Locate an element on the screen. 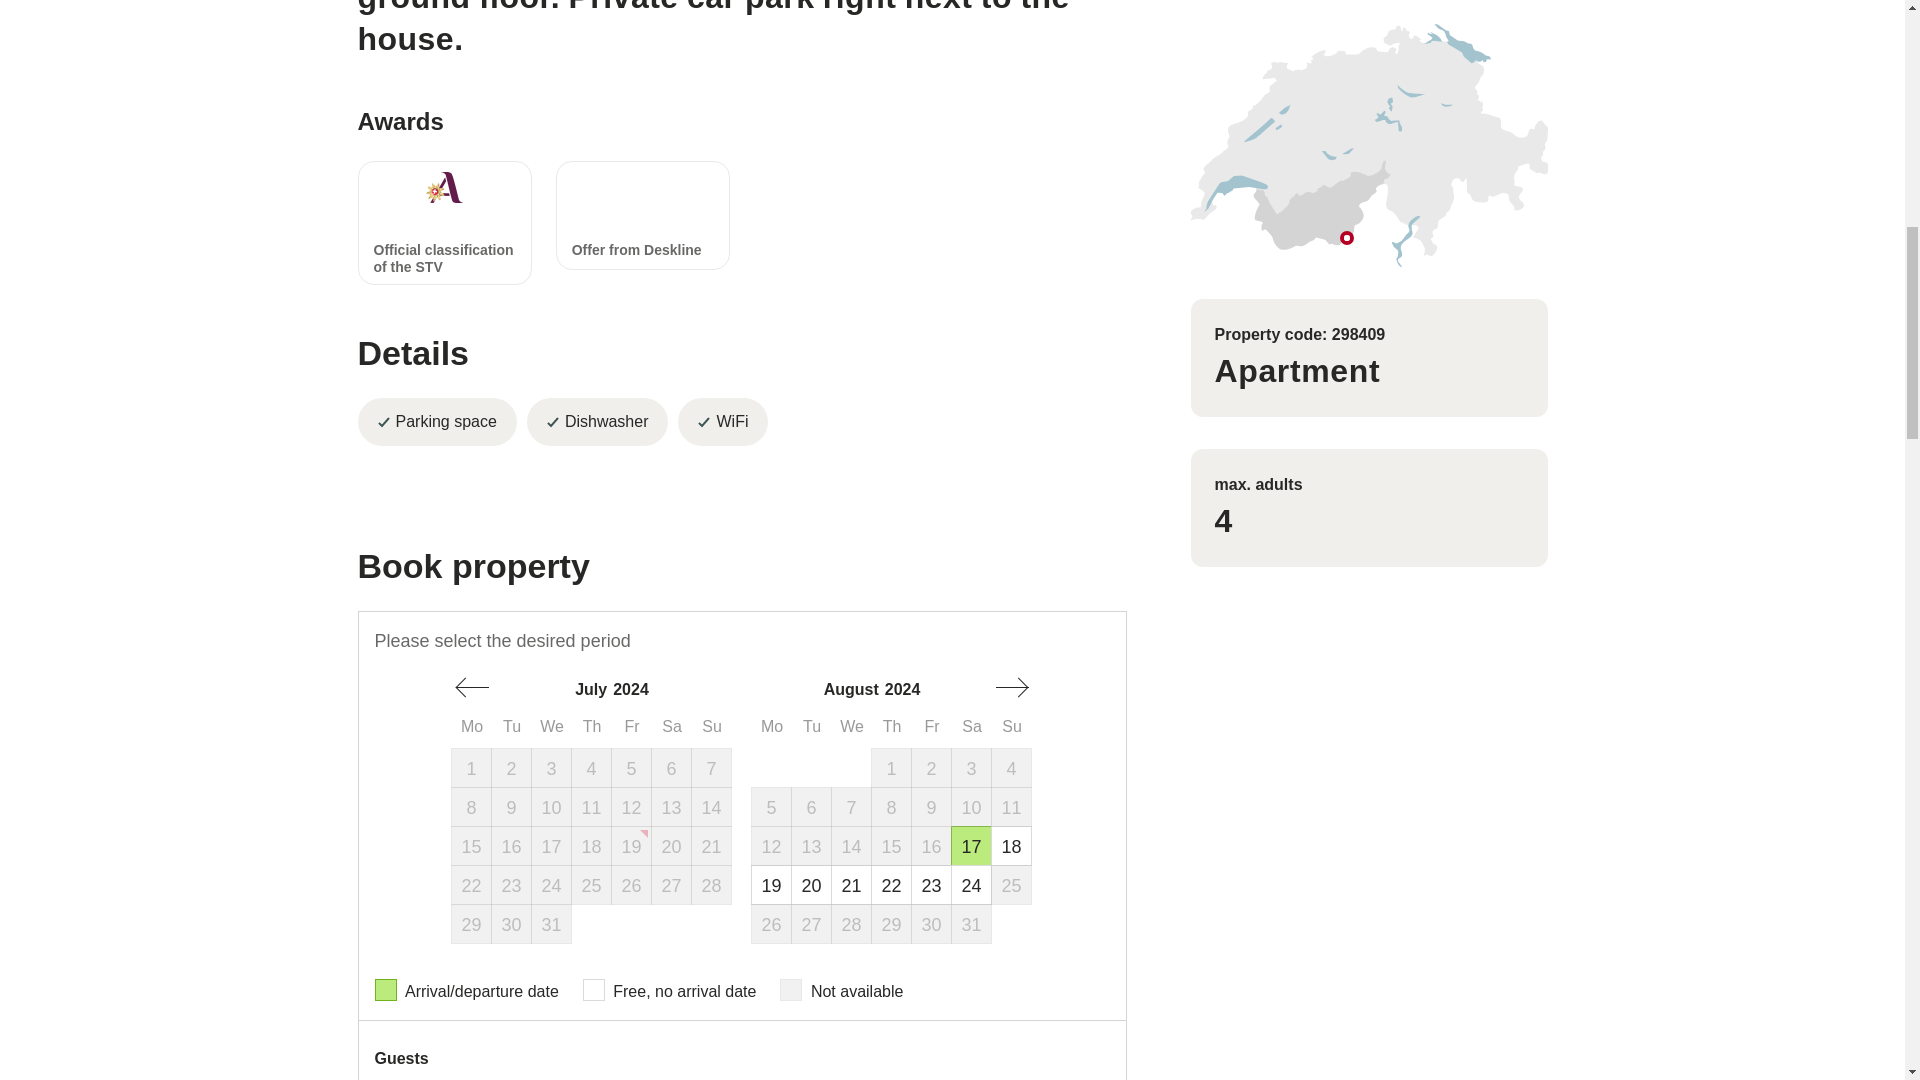 This screenshot has width=1920, height=1080. Saturday is located at coordinates (672, 726).